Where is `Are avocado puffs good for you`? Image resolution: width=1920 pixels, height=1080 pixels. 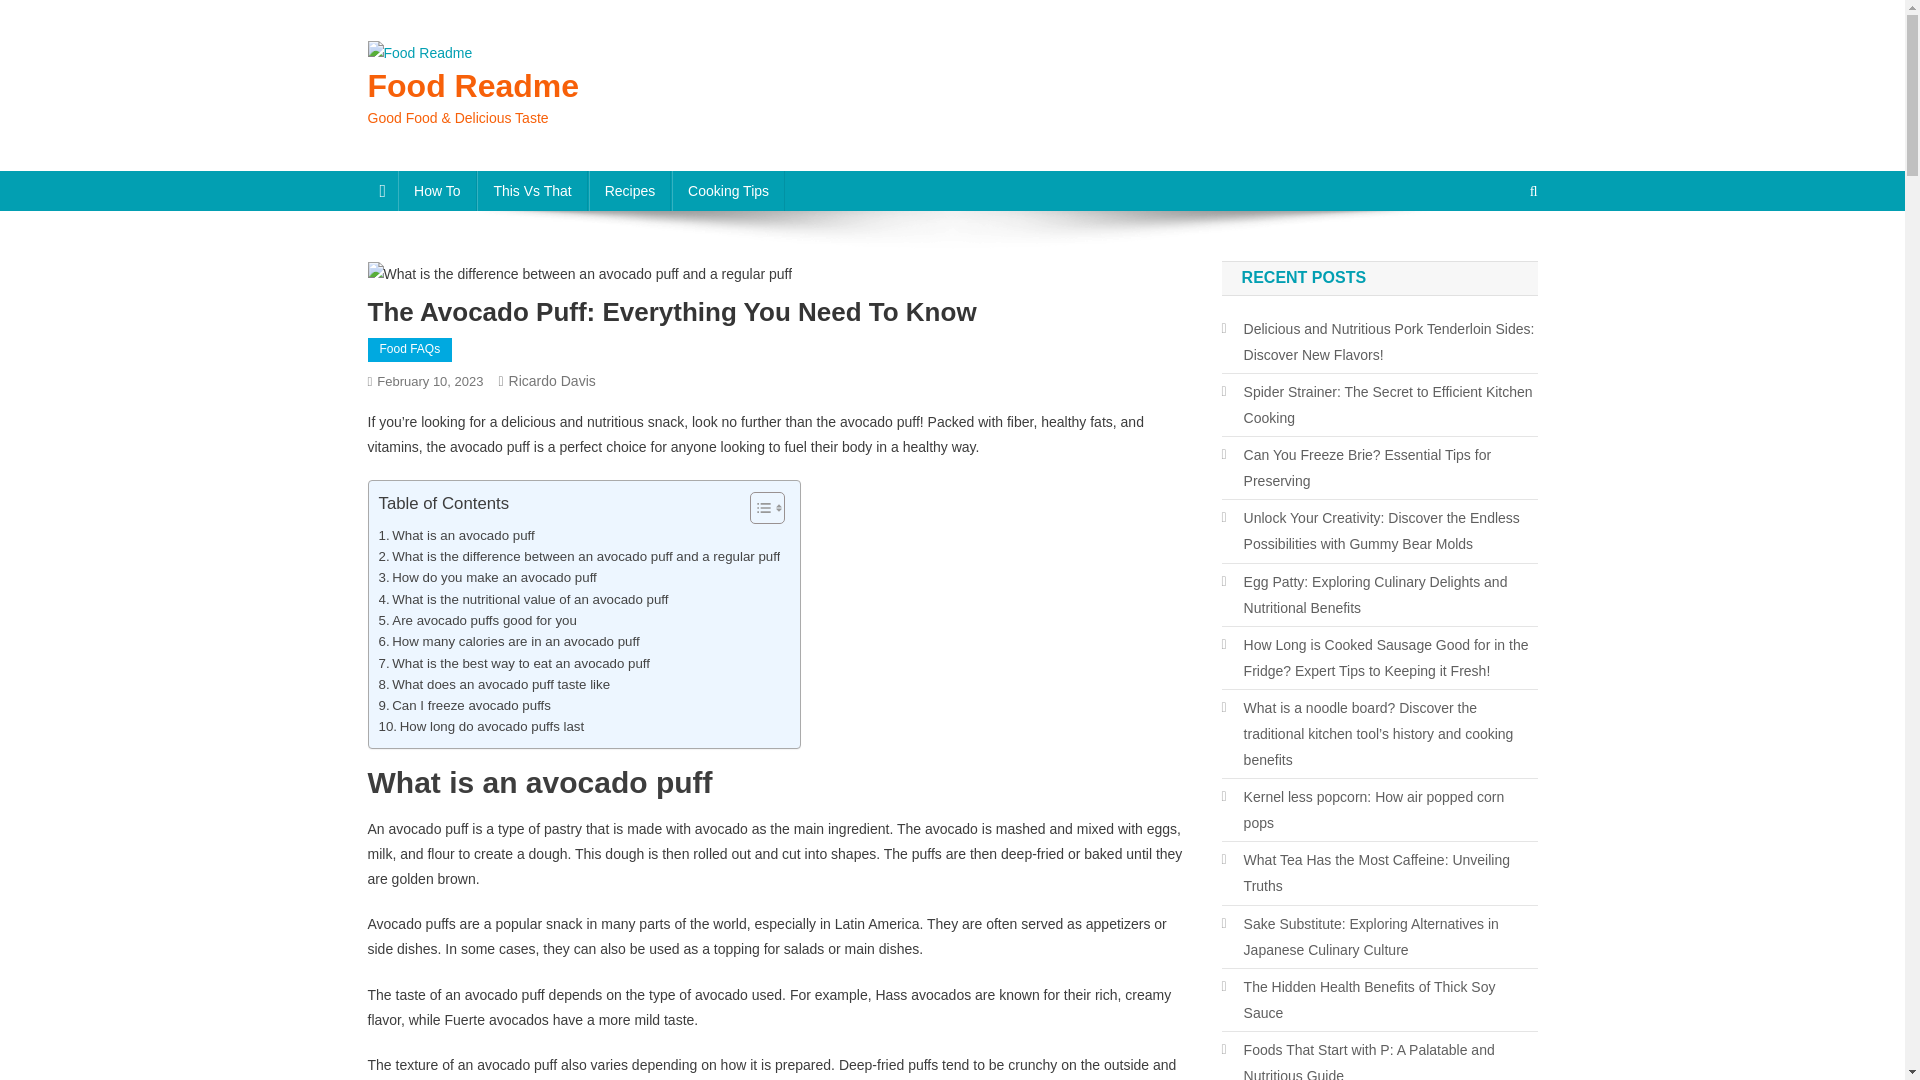 Are avocado puffs good for you is located at coordinates (477, 620).